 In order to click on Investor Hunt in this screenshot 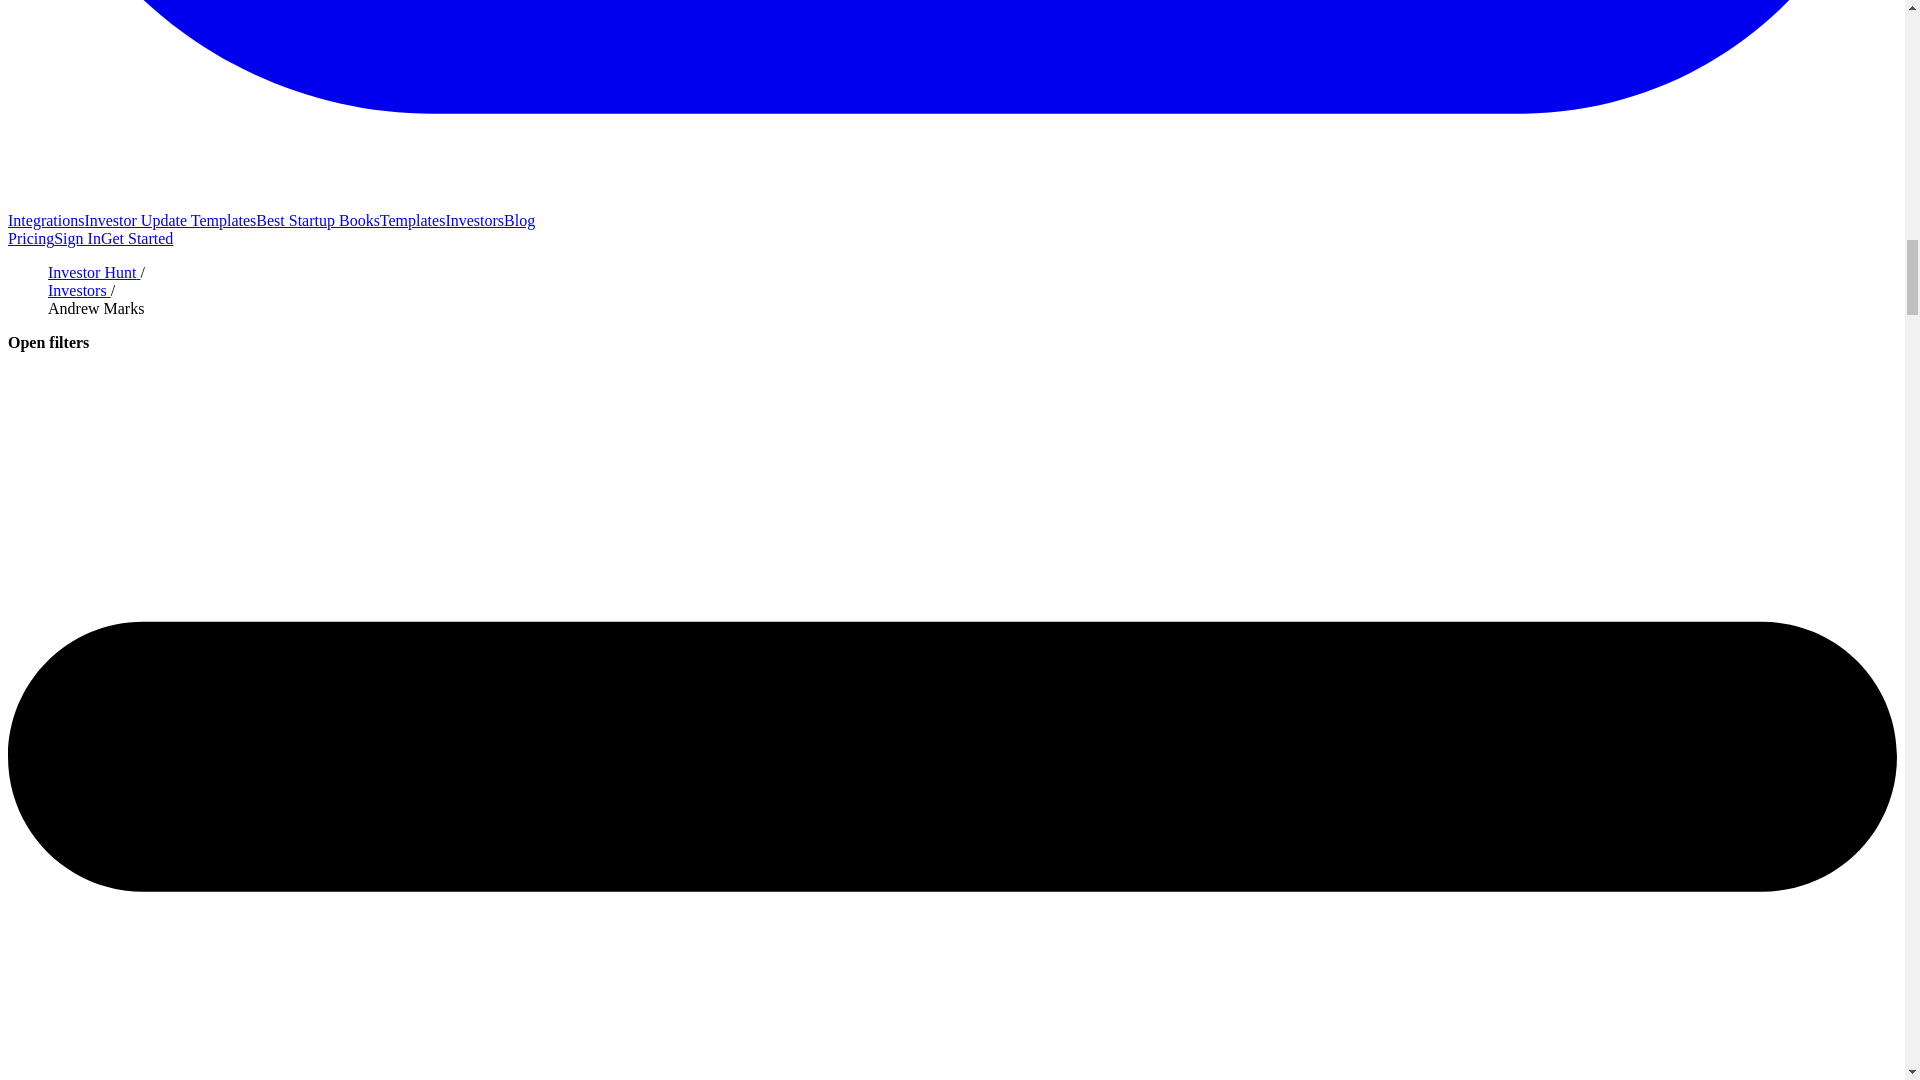, I will do `click(94, 272)`.